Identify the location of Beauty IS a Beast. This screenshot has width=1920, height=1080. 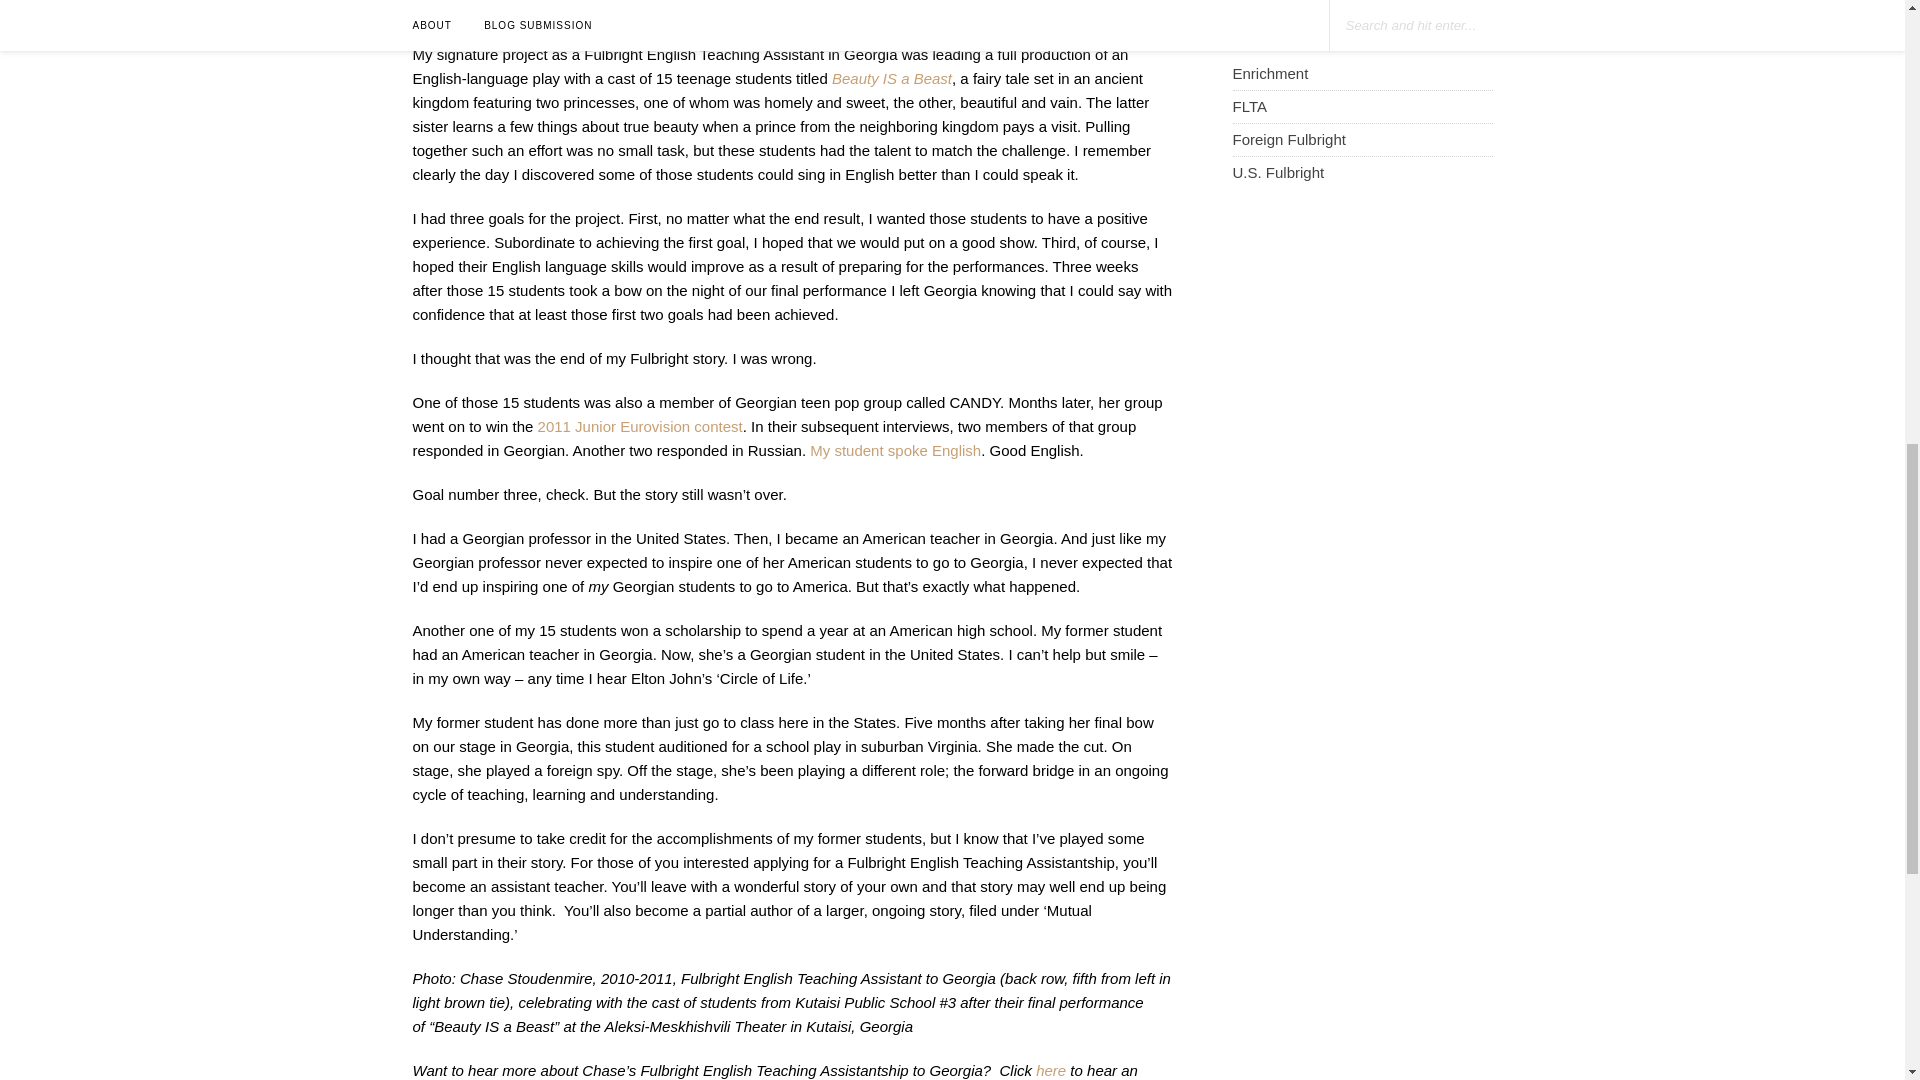
(892, 115).